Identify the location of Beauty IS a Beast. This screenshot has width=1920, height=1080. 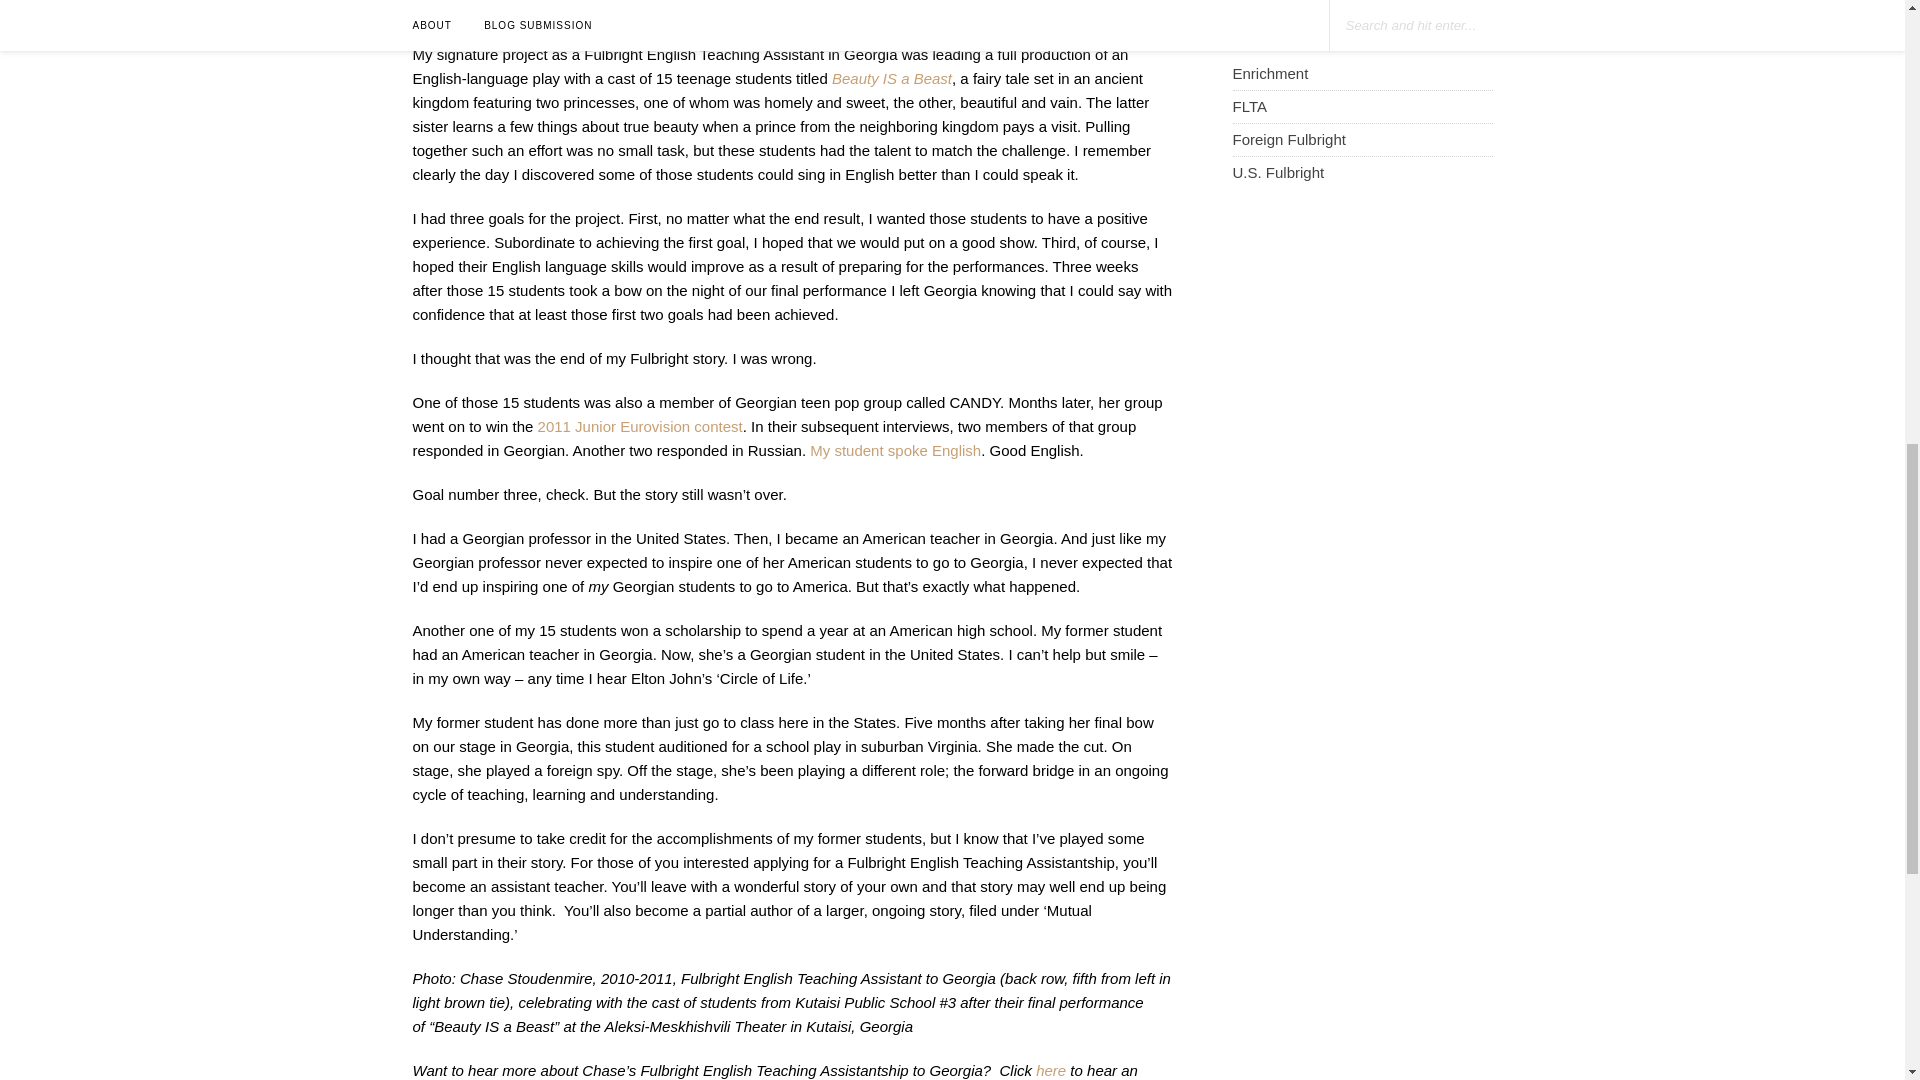
(892, 115).